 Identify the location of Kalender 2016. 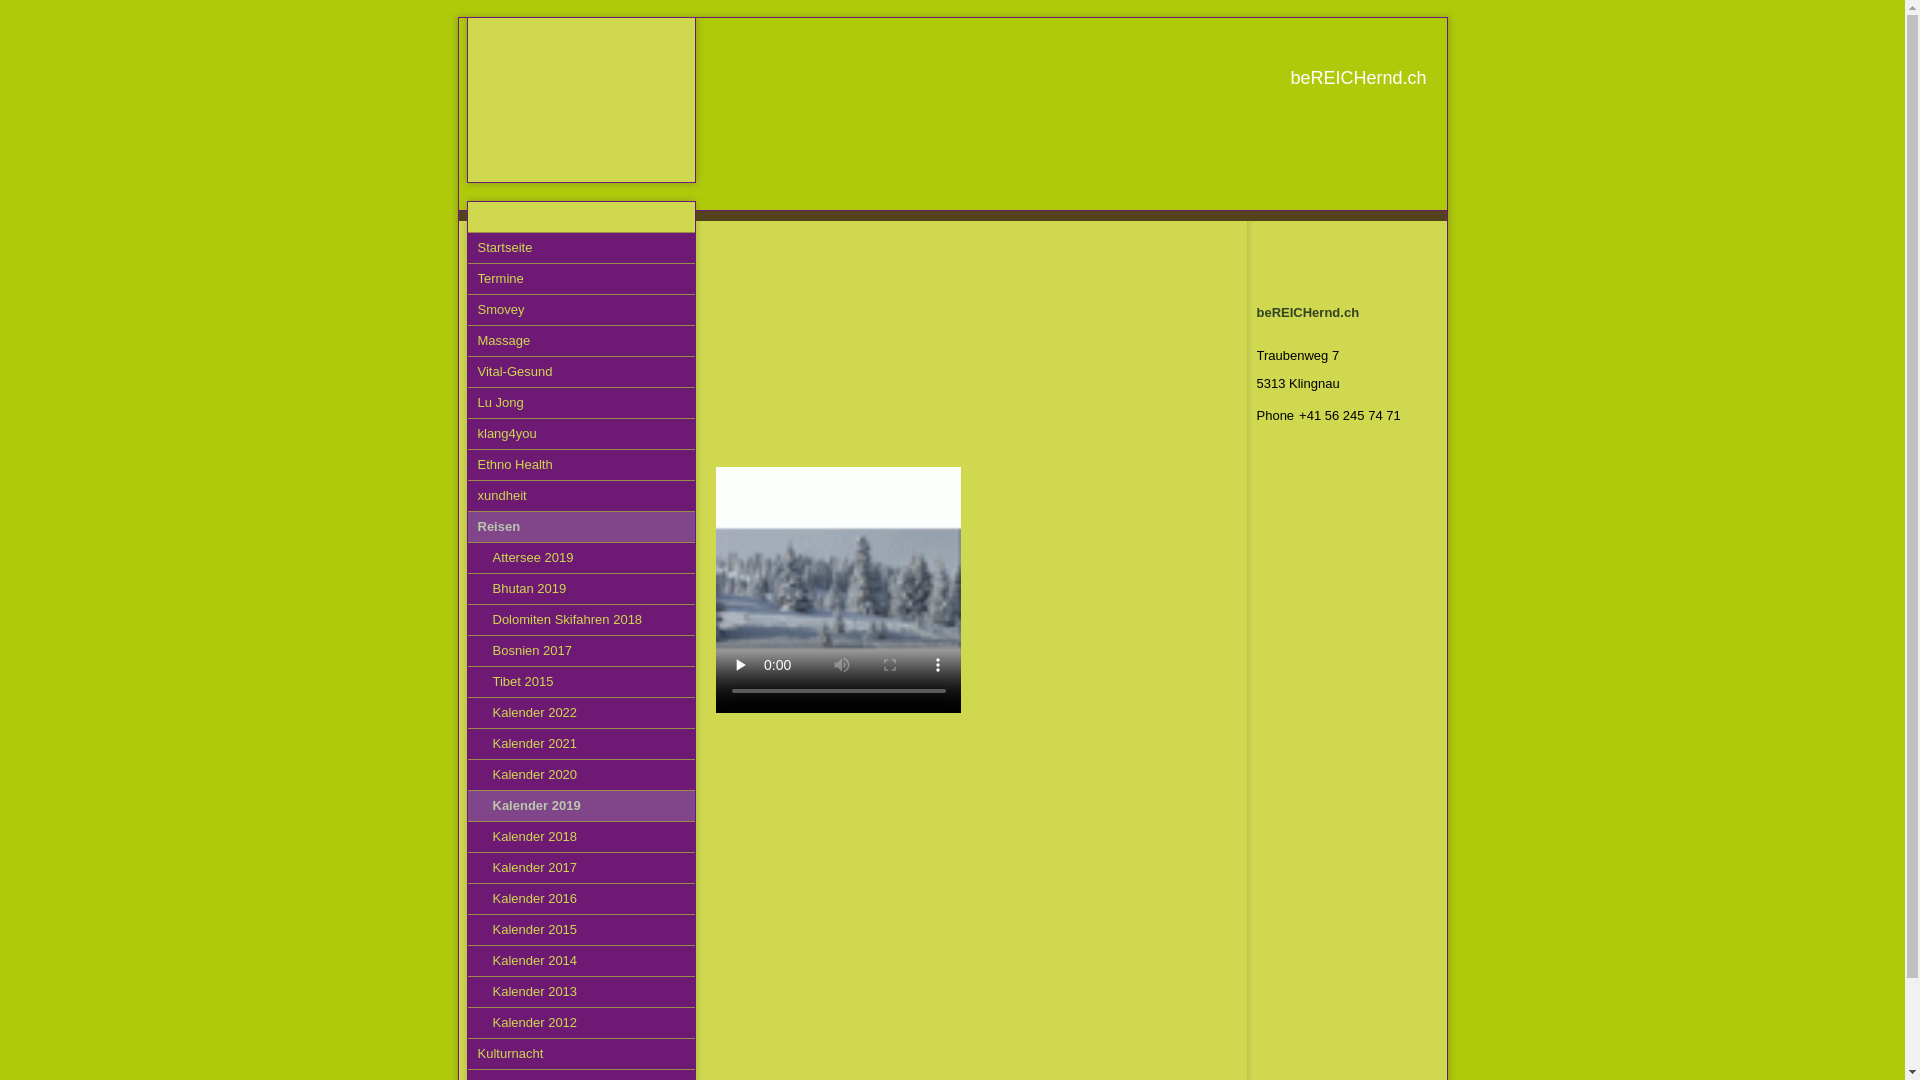
(582, 900).